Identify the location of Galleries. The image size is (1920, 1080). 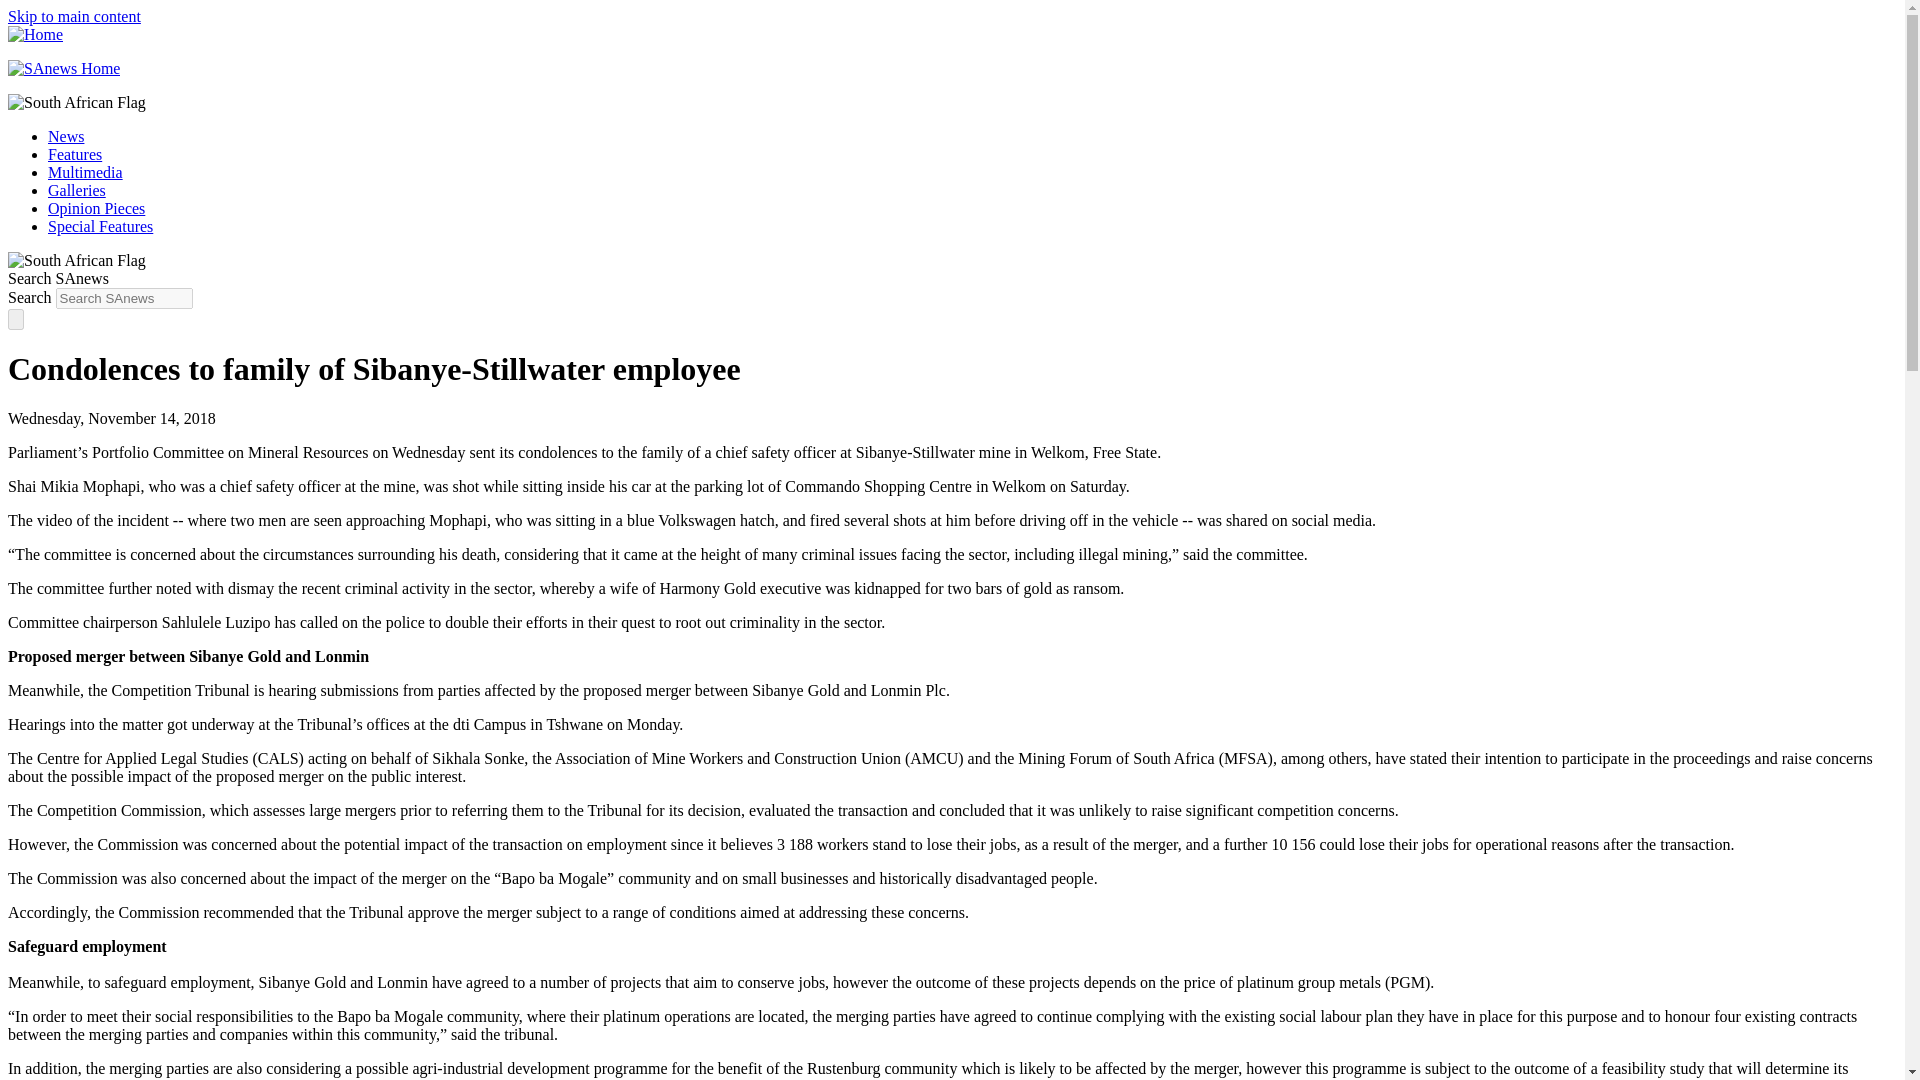
(76, 190).